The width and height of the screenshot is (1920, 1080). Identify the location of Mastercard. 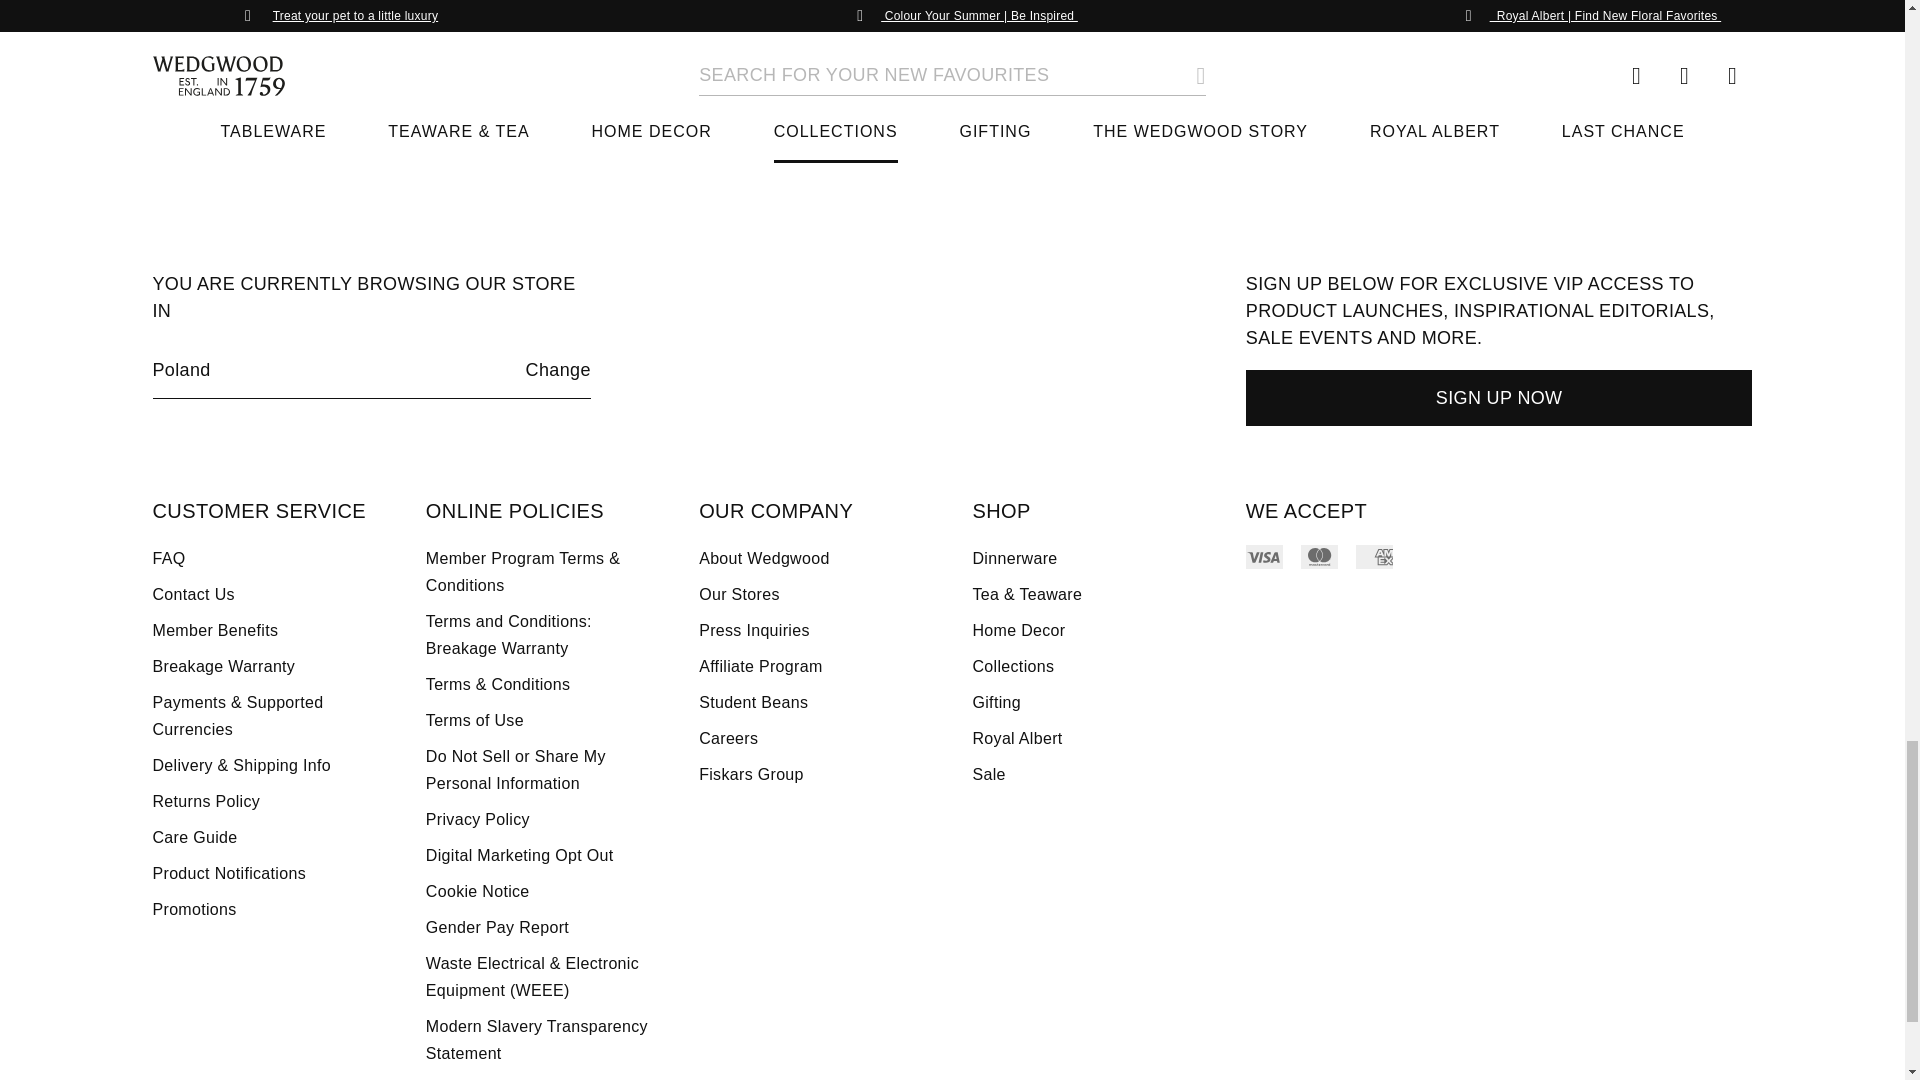
(1320, 557).